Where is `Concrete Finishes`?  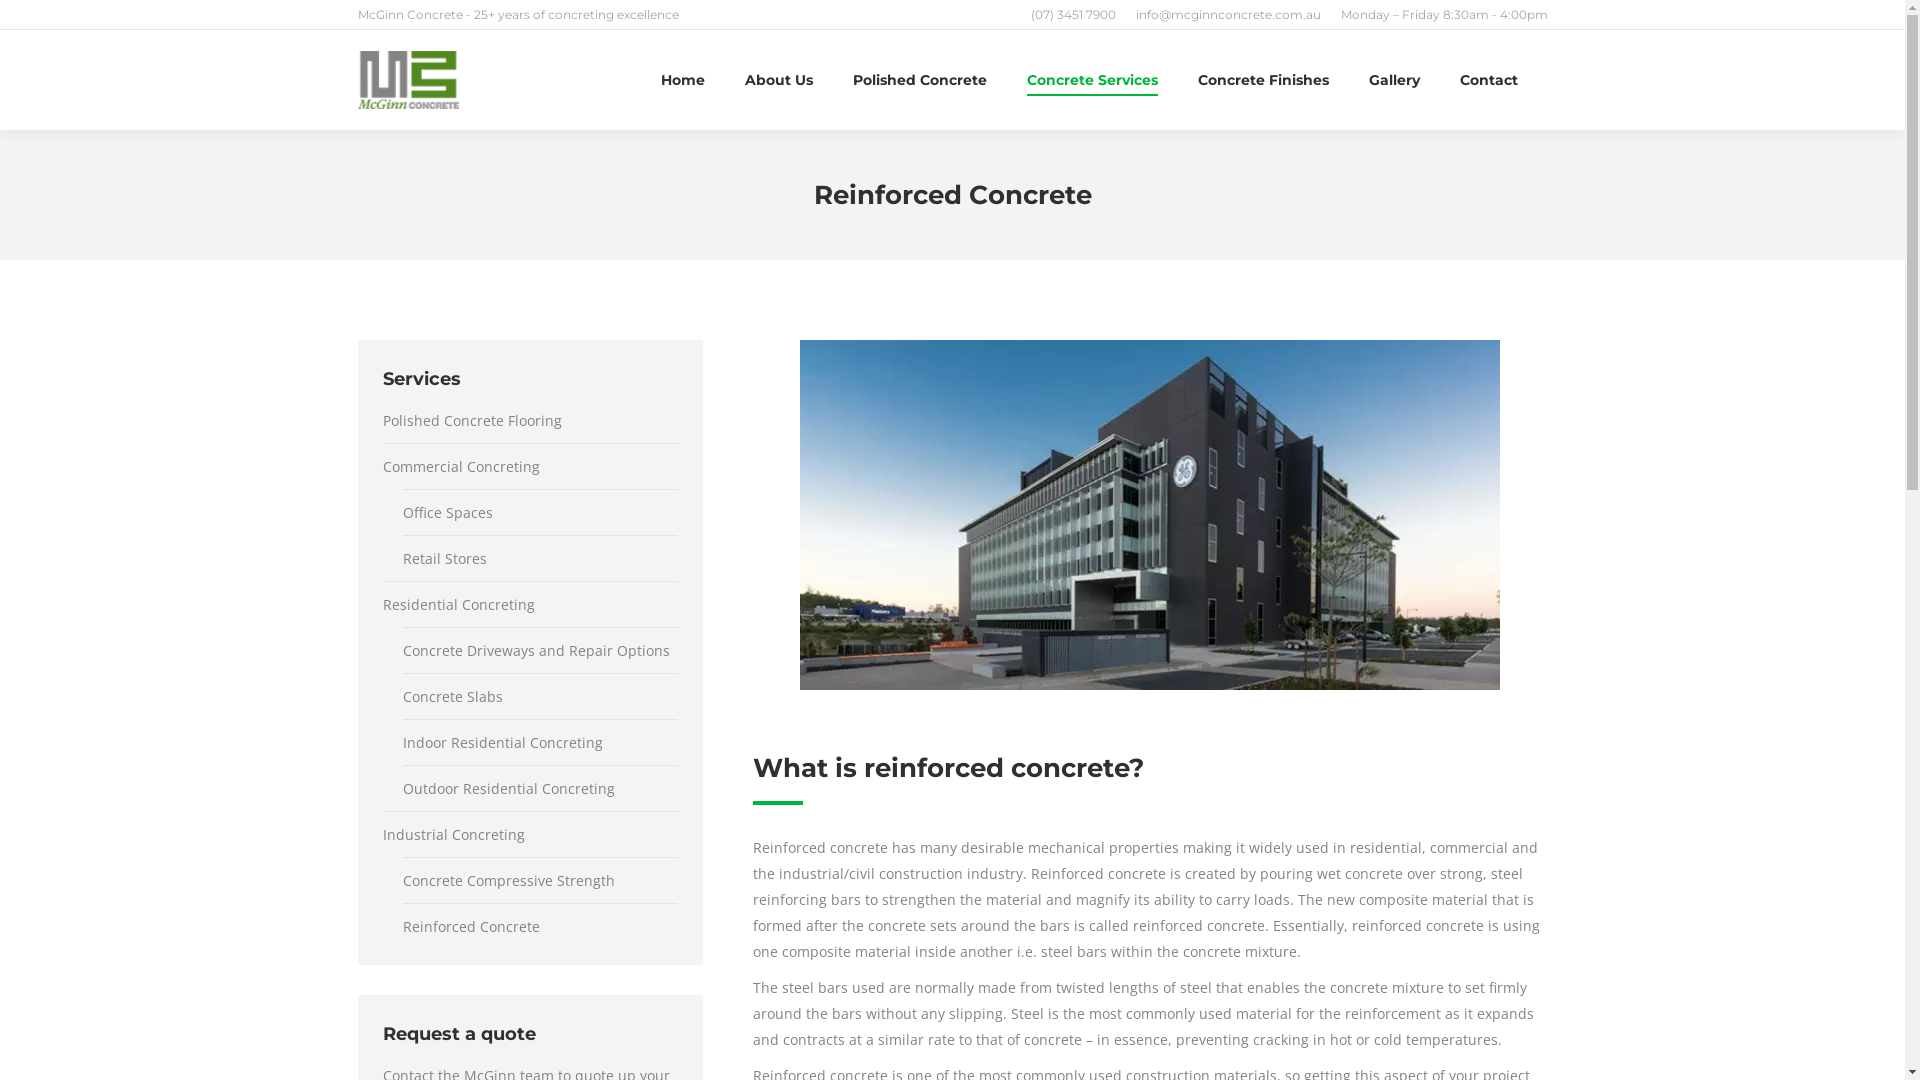
Concrete Finishes is located at coordinates (1264, 80).